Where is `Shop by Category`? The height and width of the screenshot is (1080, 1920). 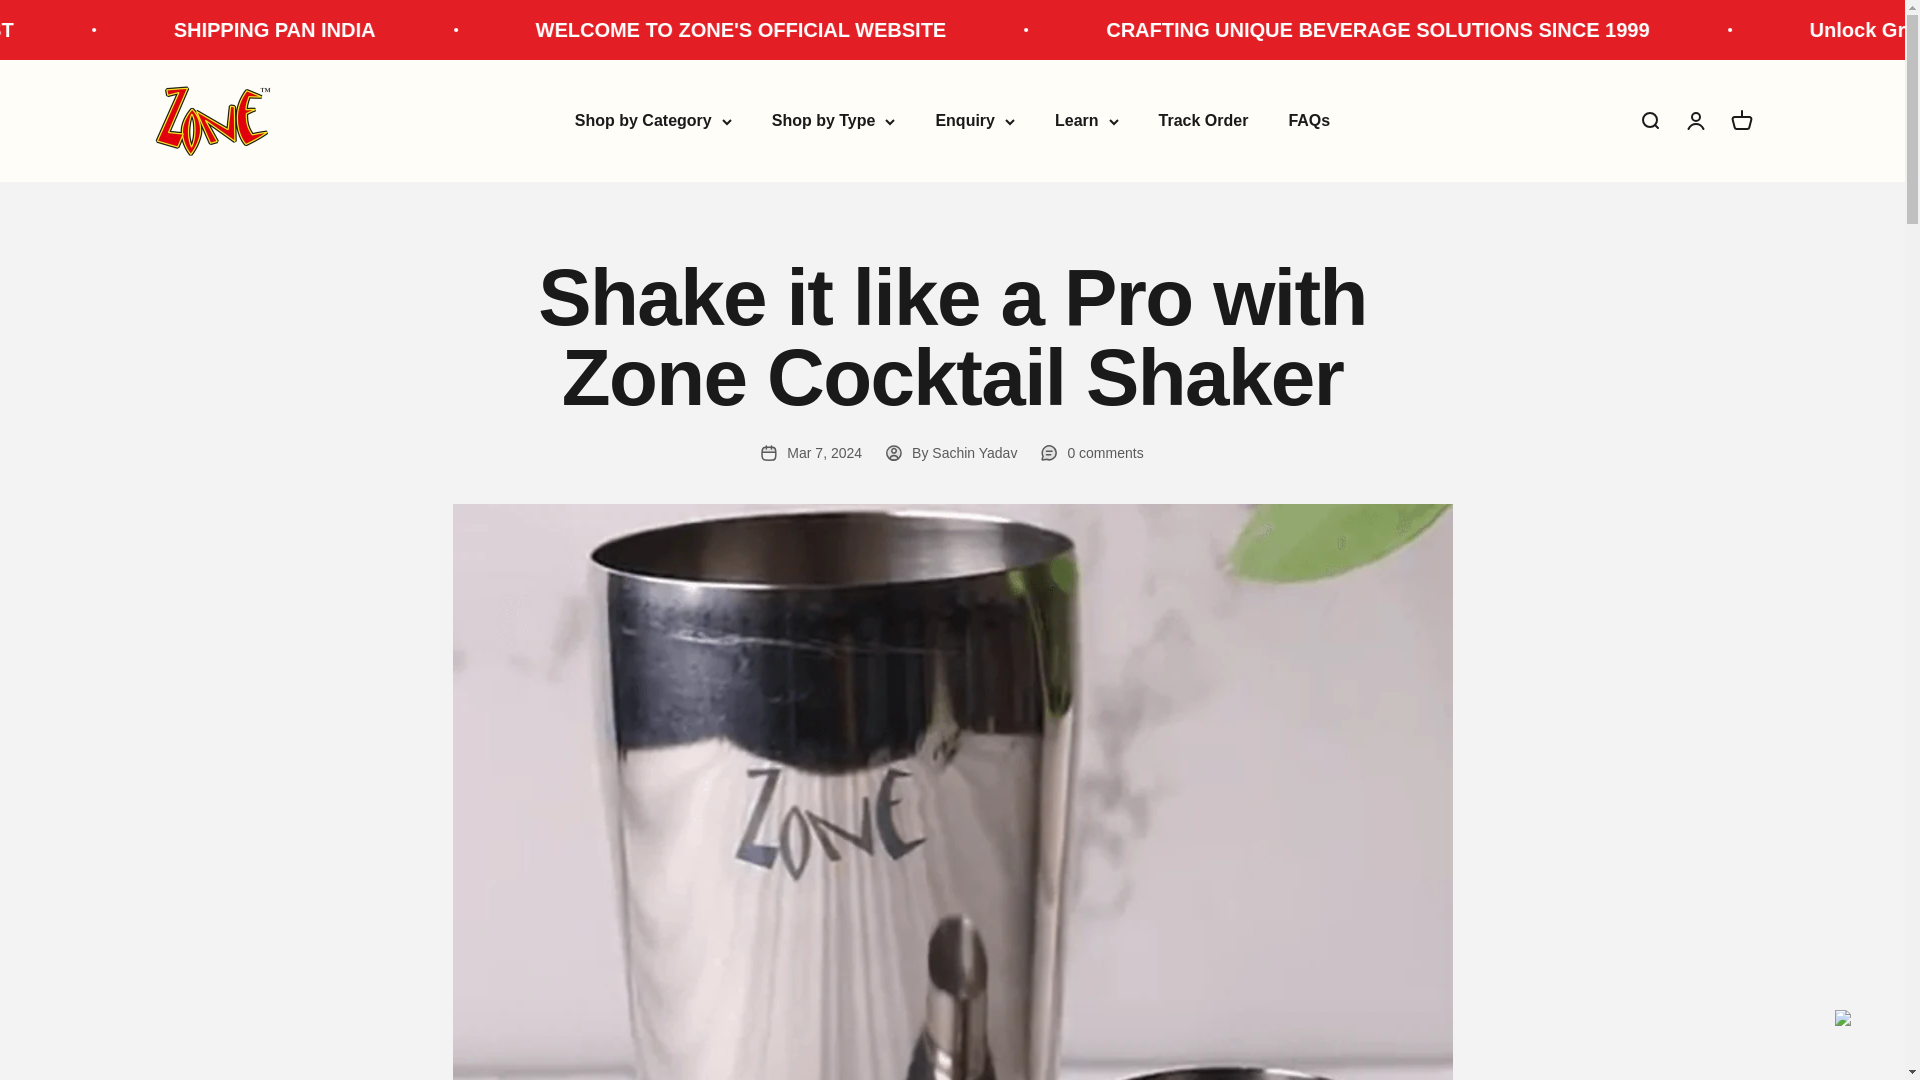
Shop by Category is located at coordinates (652, 120).